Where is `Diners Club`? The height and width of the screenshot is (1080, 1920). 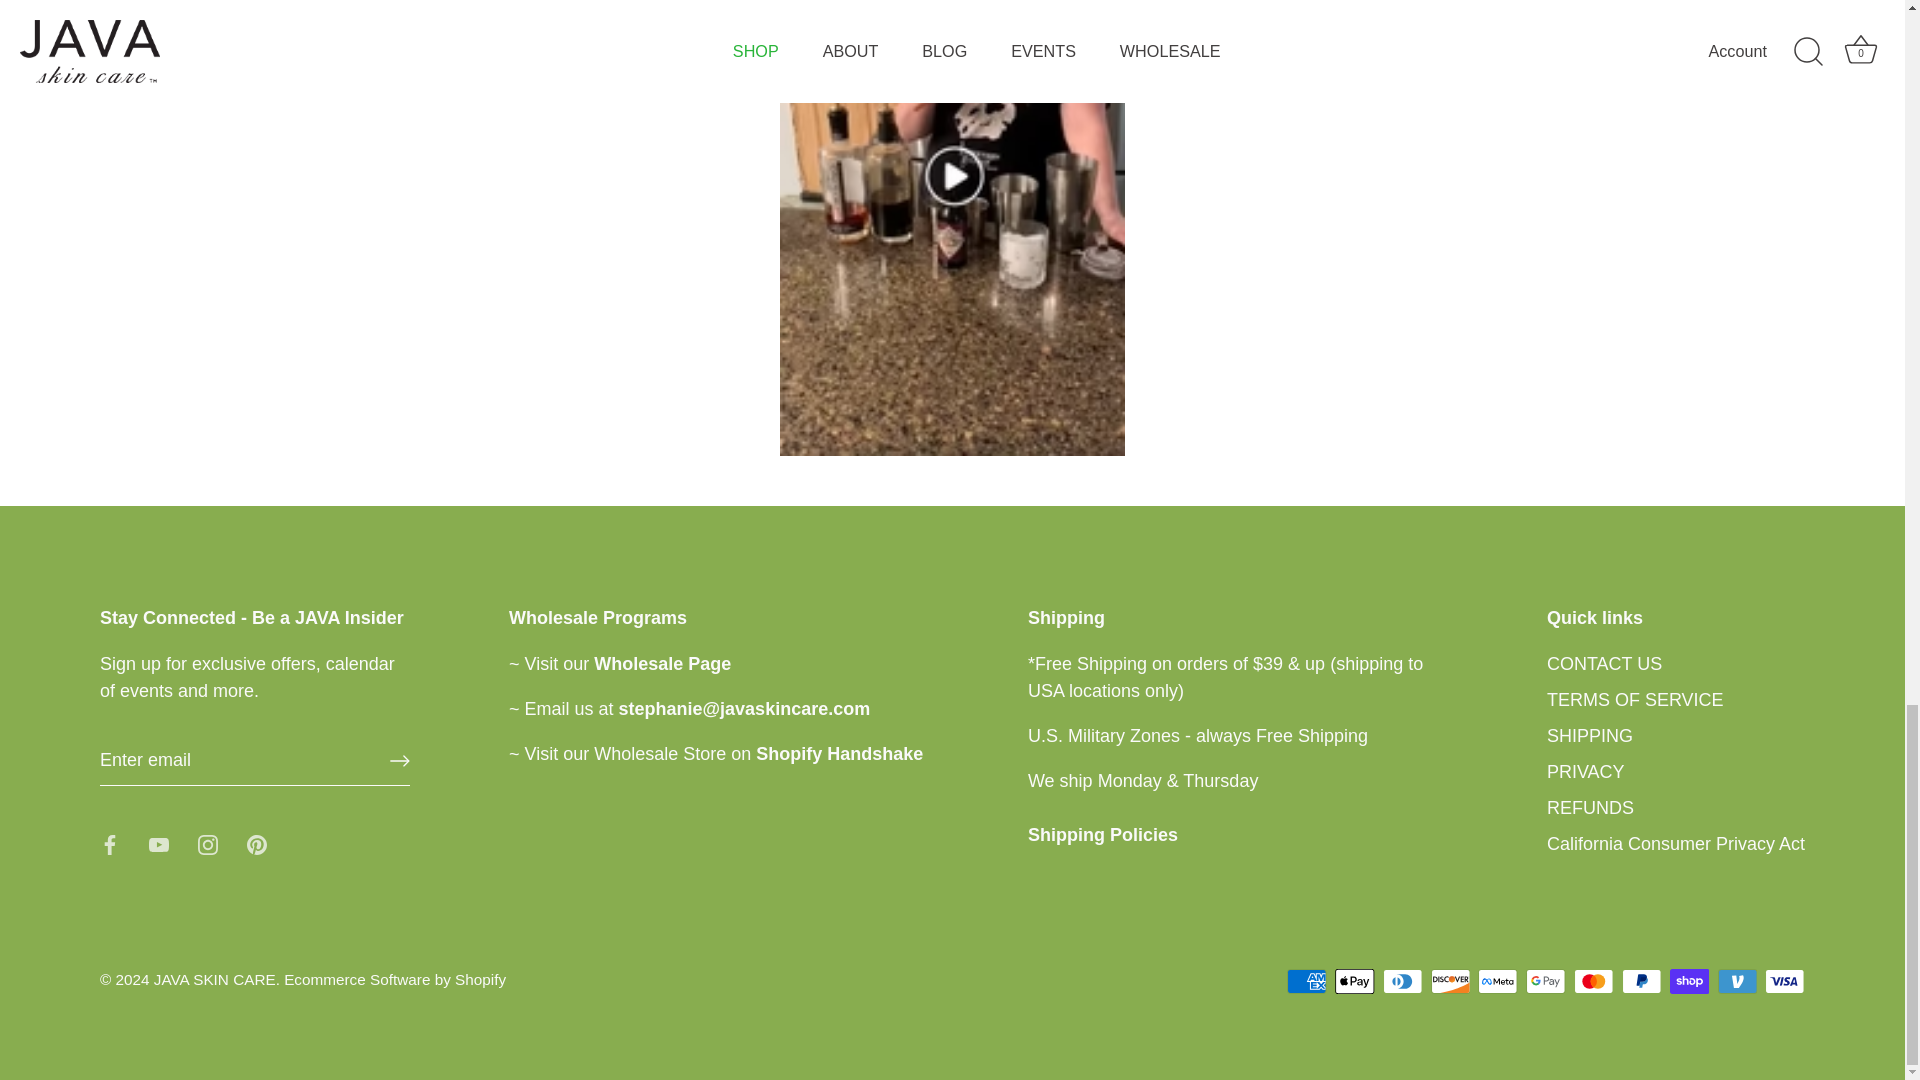
Diners Club is located at coordinates (1402, 980).